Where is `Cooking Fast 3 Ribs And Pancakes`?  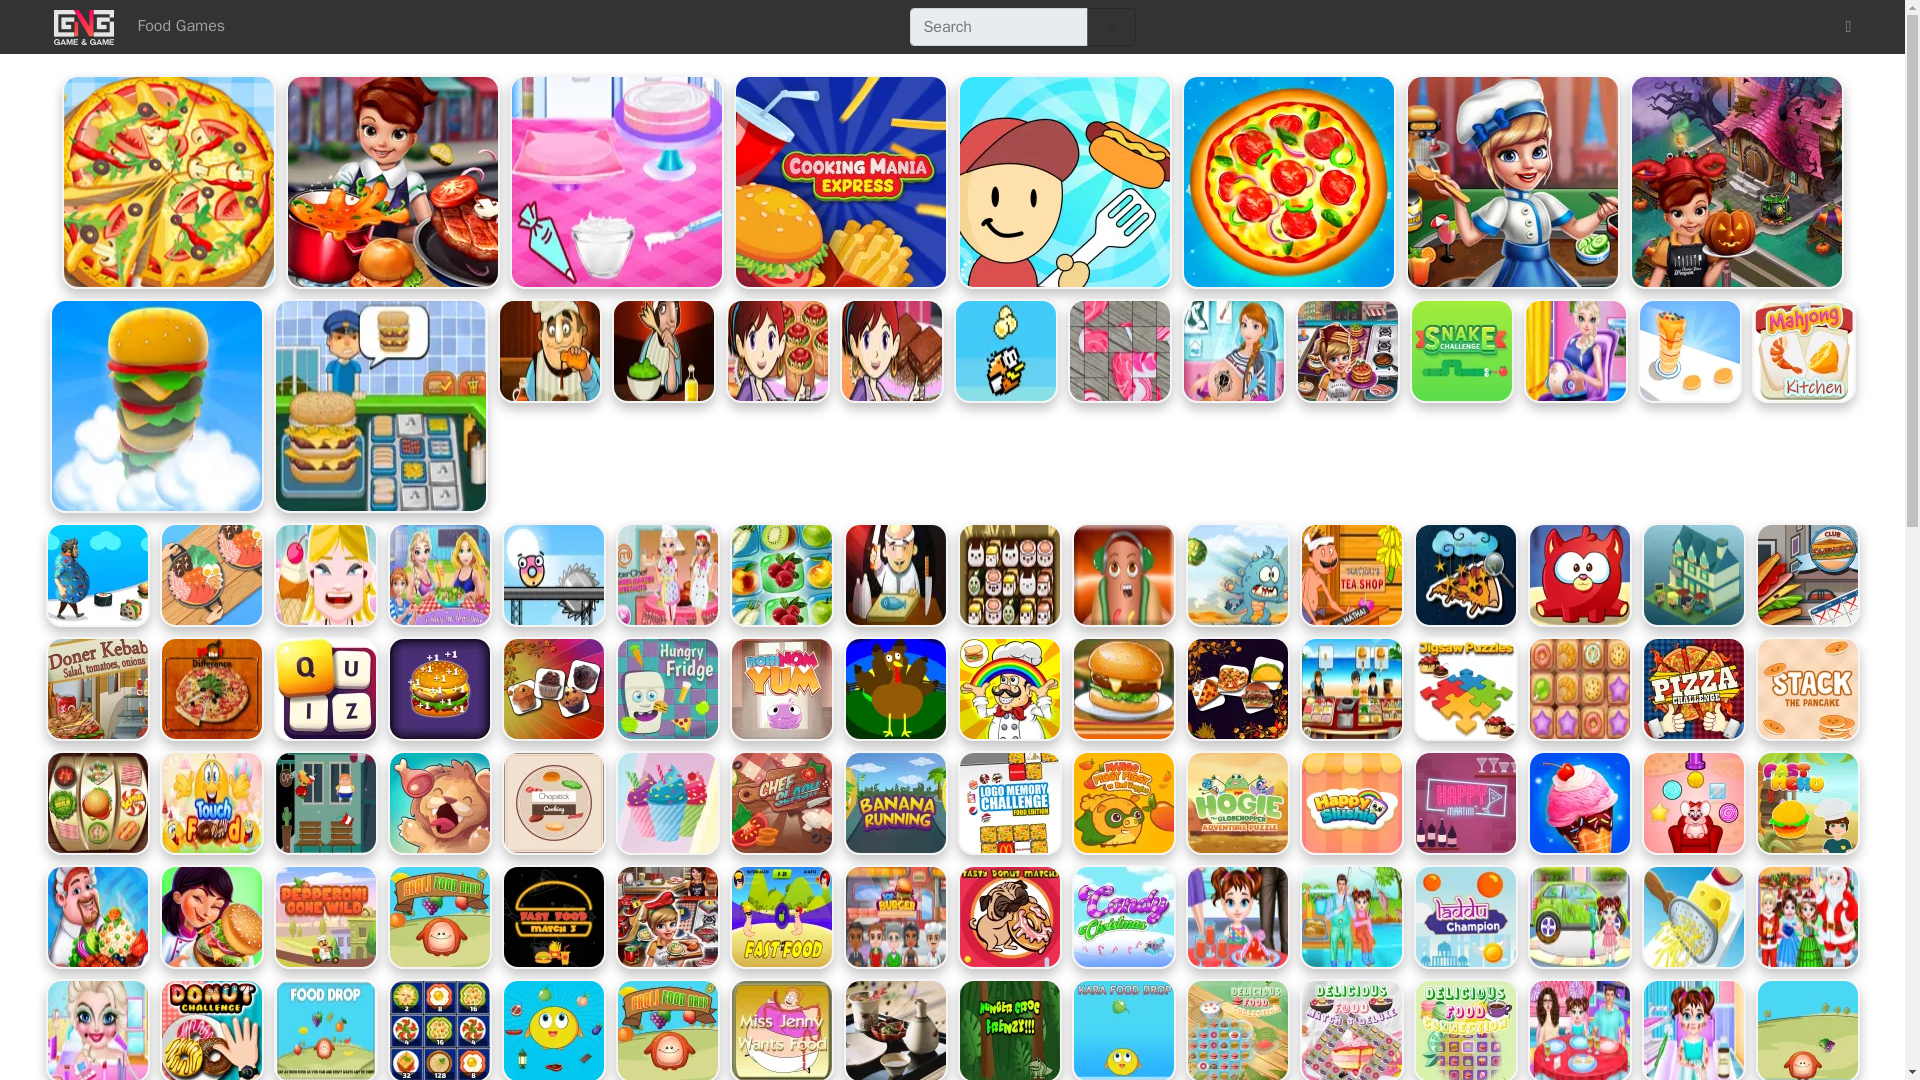
Cooking Fast 3 Ribs And Pancakes is located at coordinates (1348, 350).